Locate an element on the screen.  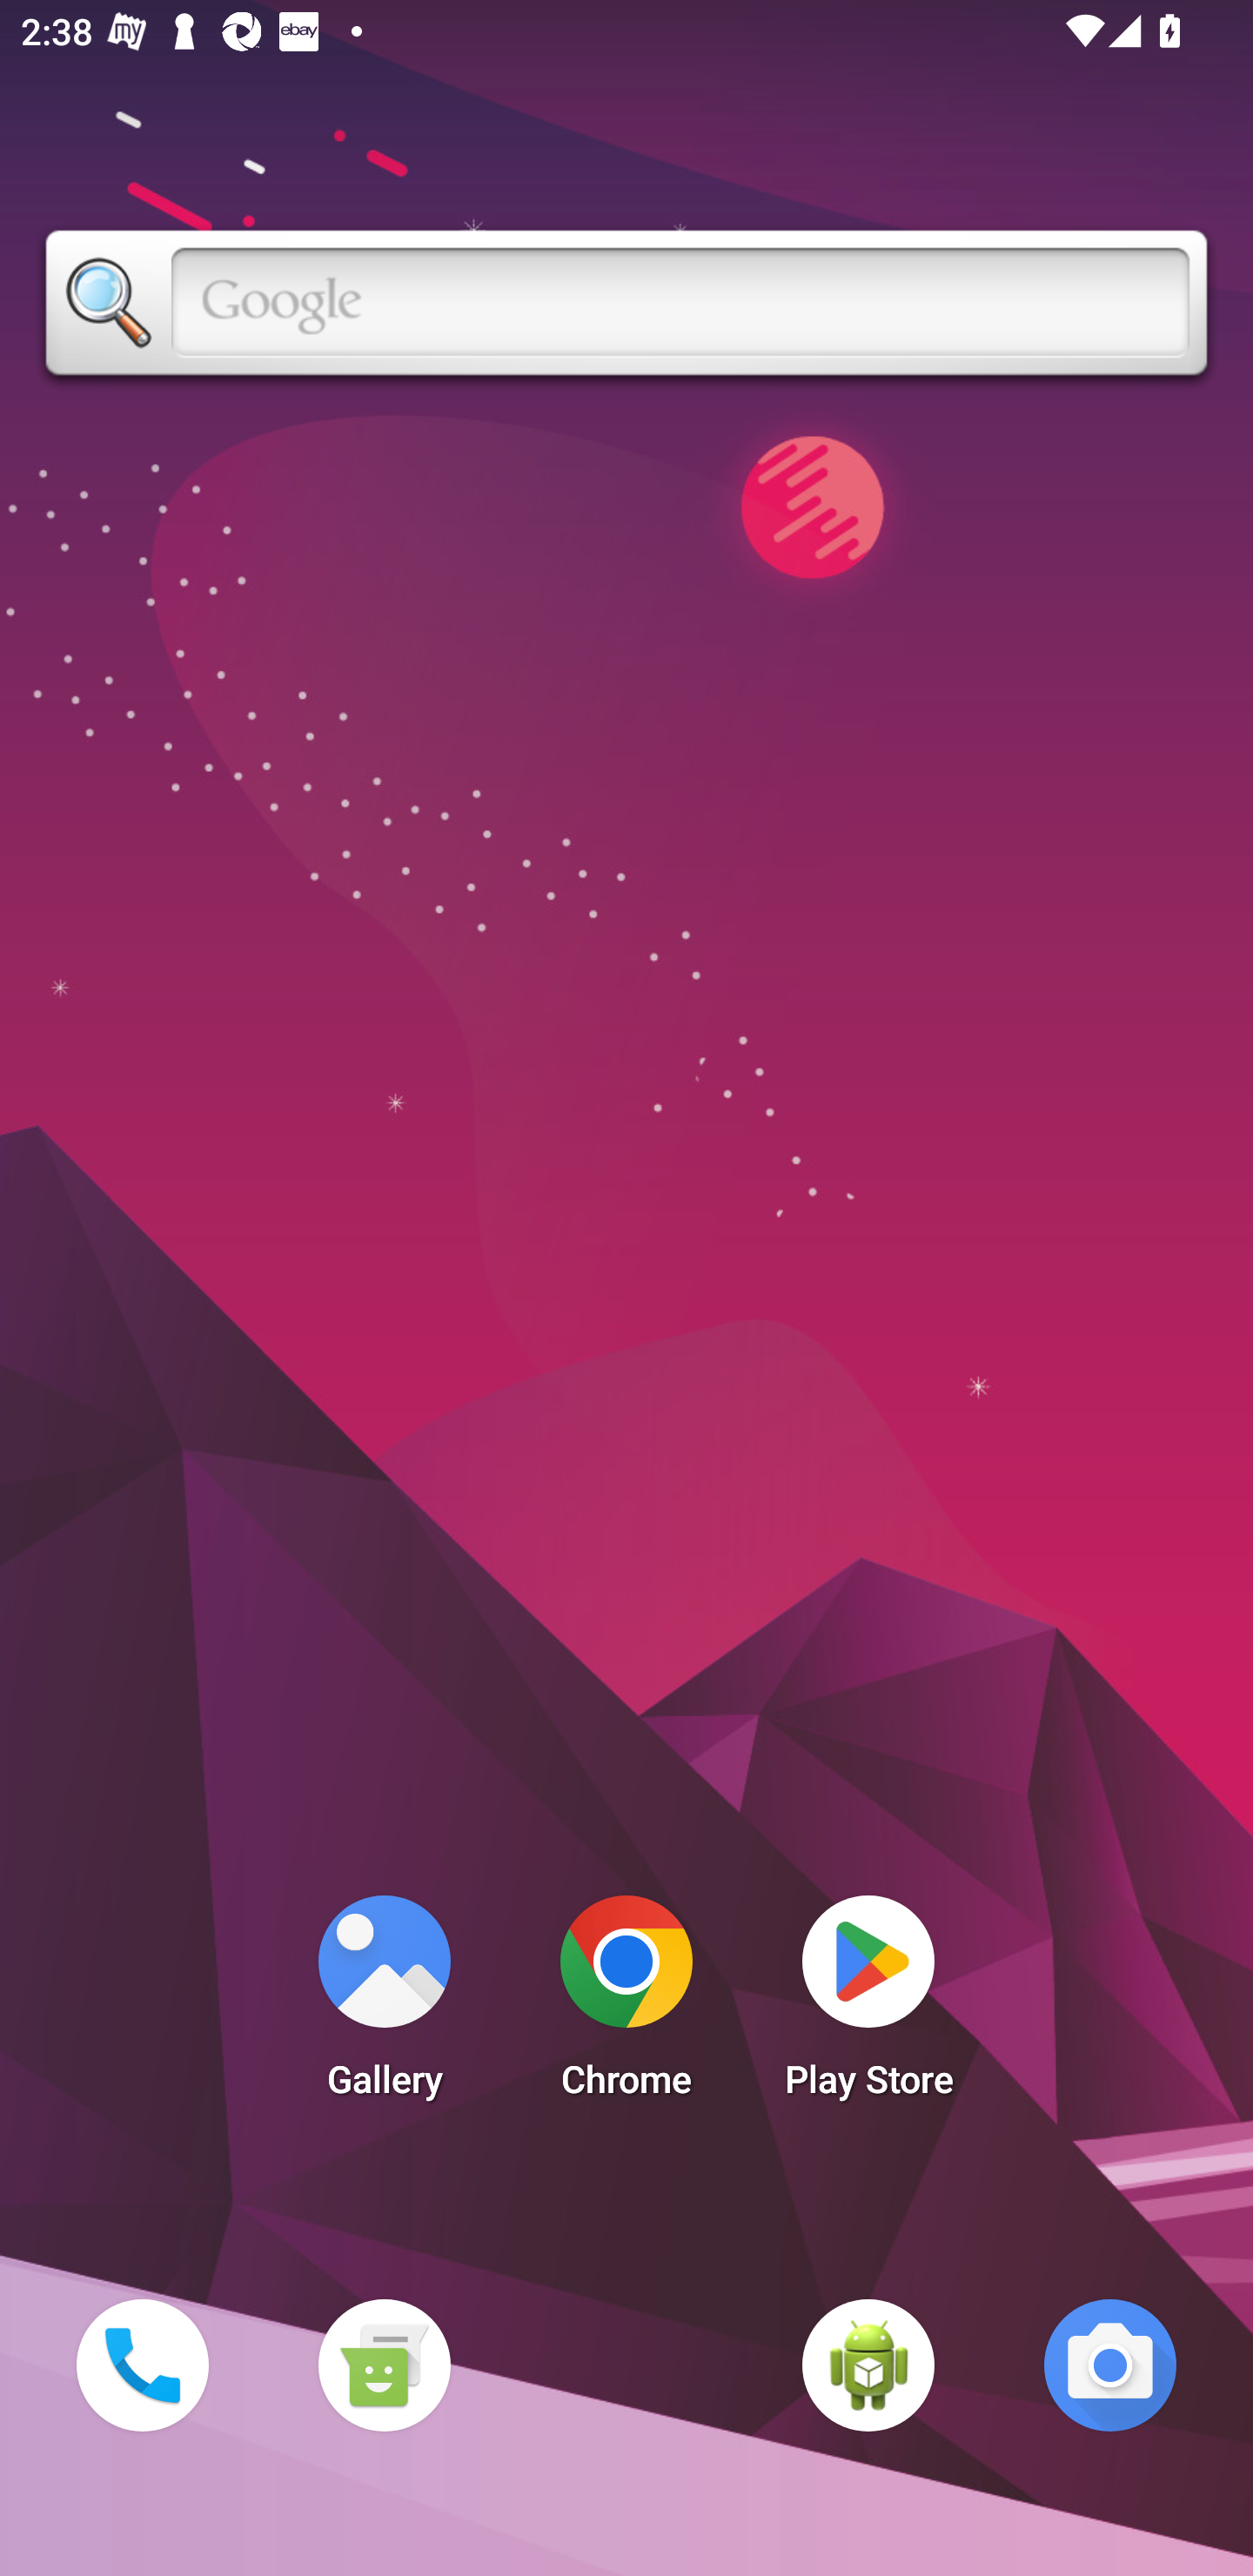
Play Store is located at coordinates (868, 2005).